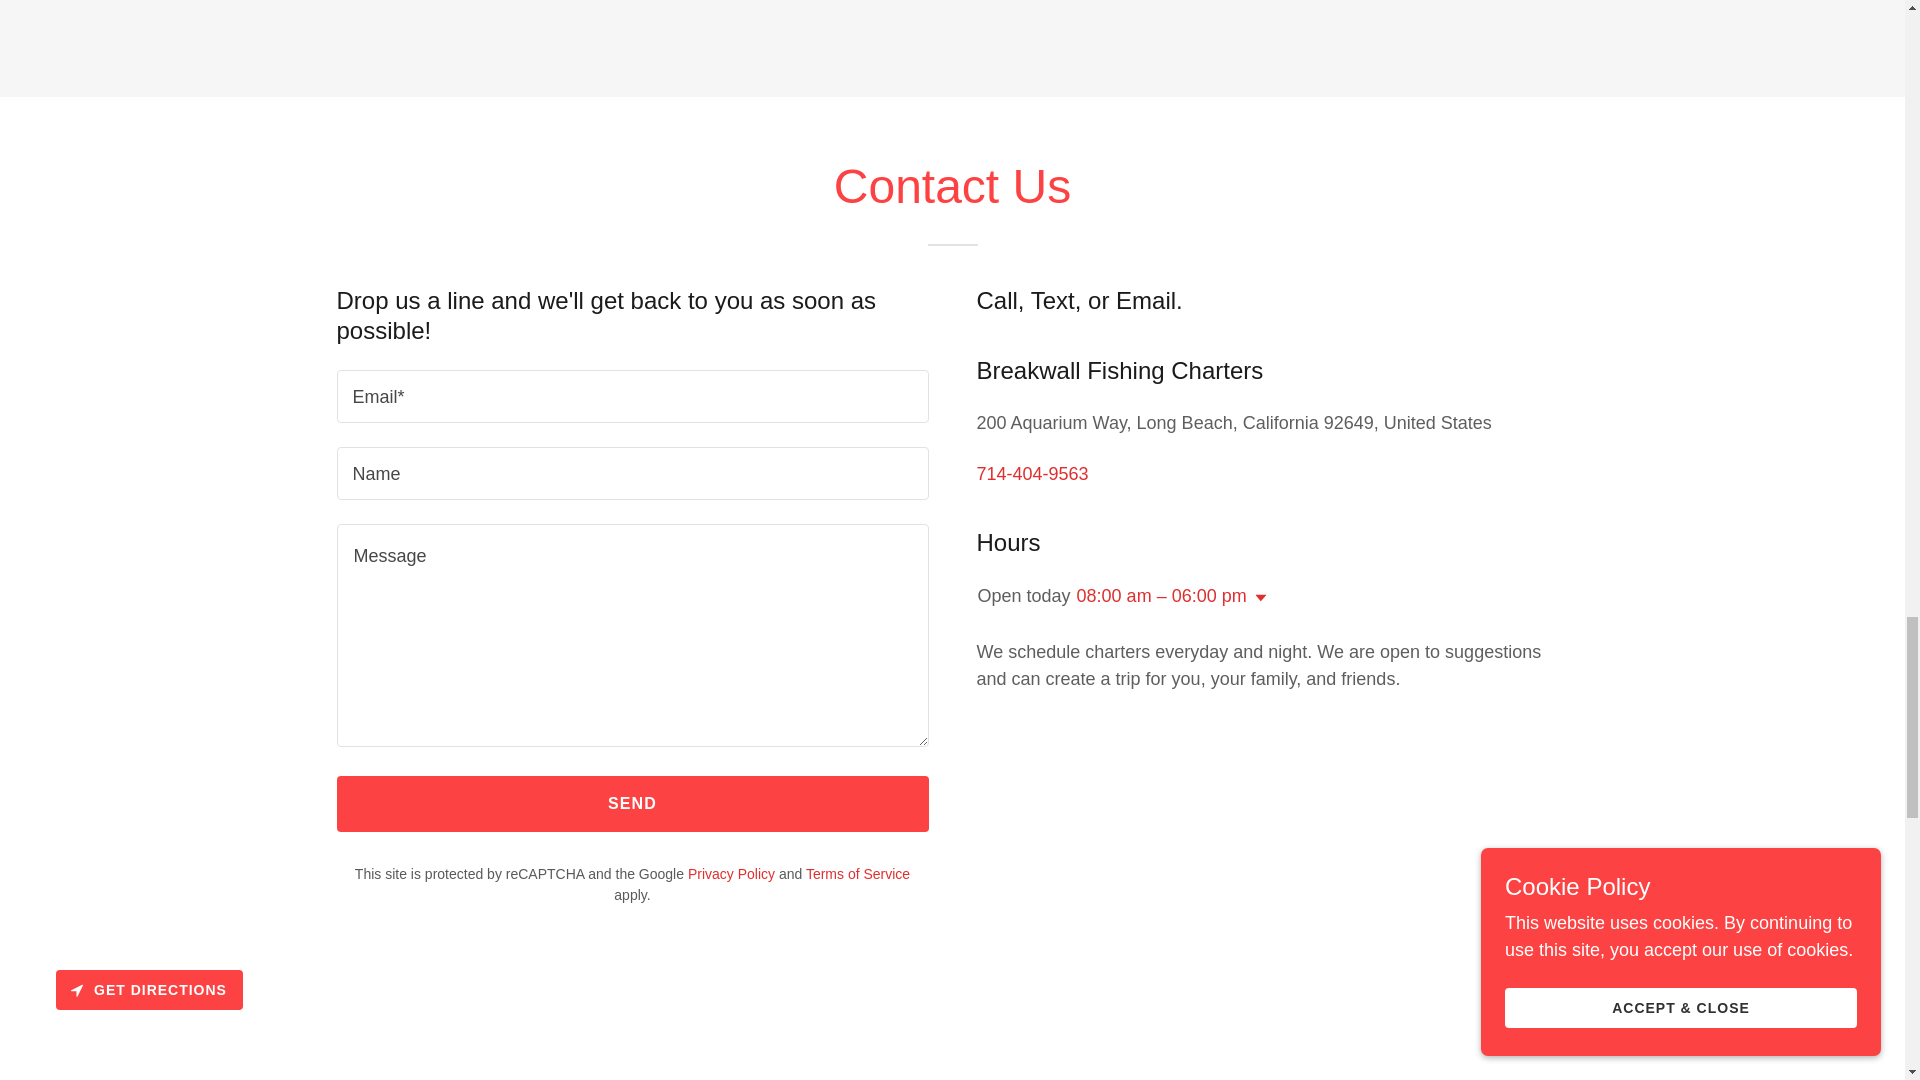 The image size is (1920, 1080). I want to click on Privacy Policy, so click(731, 874).